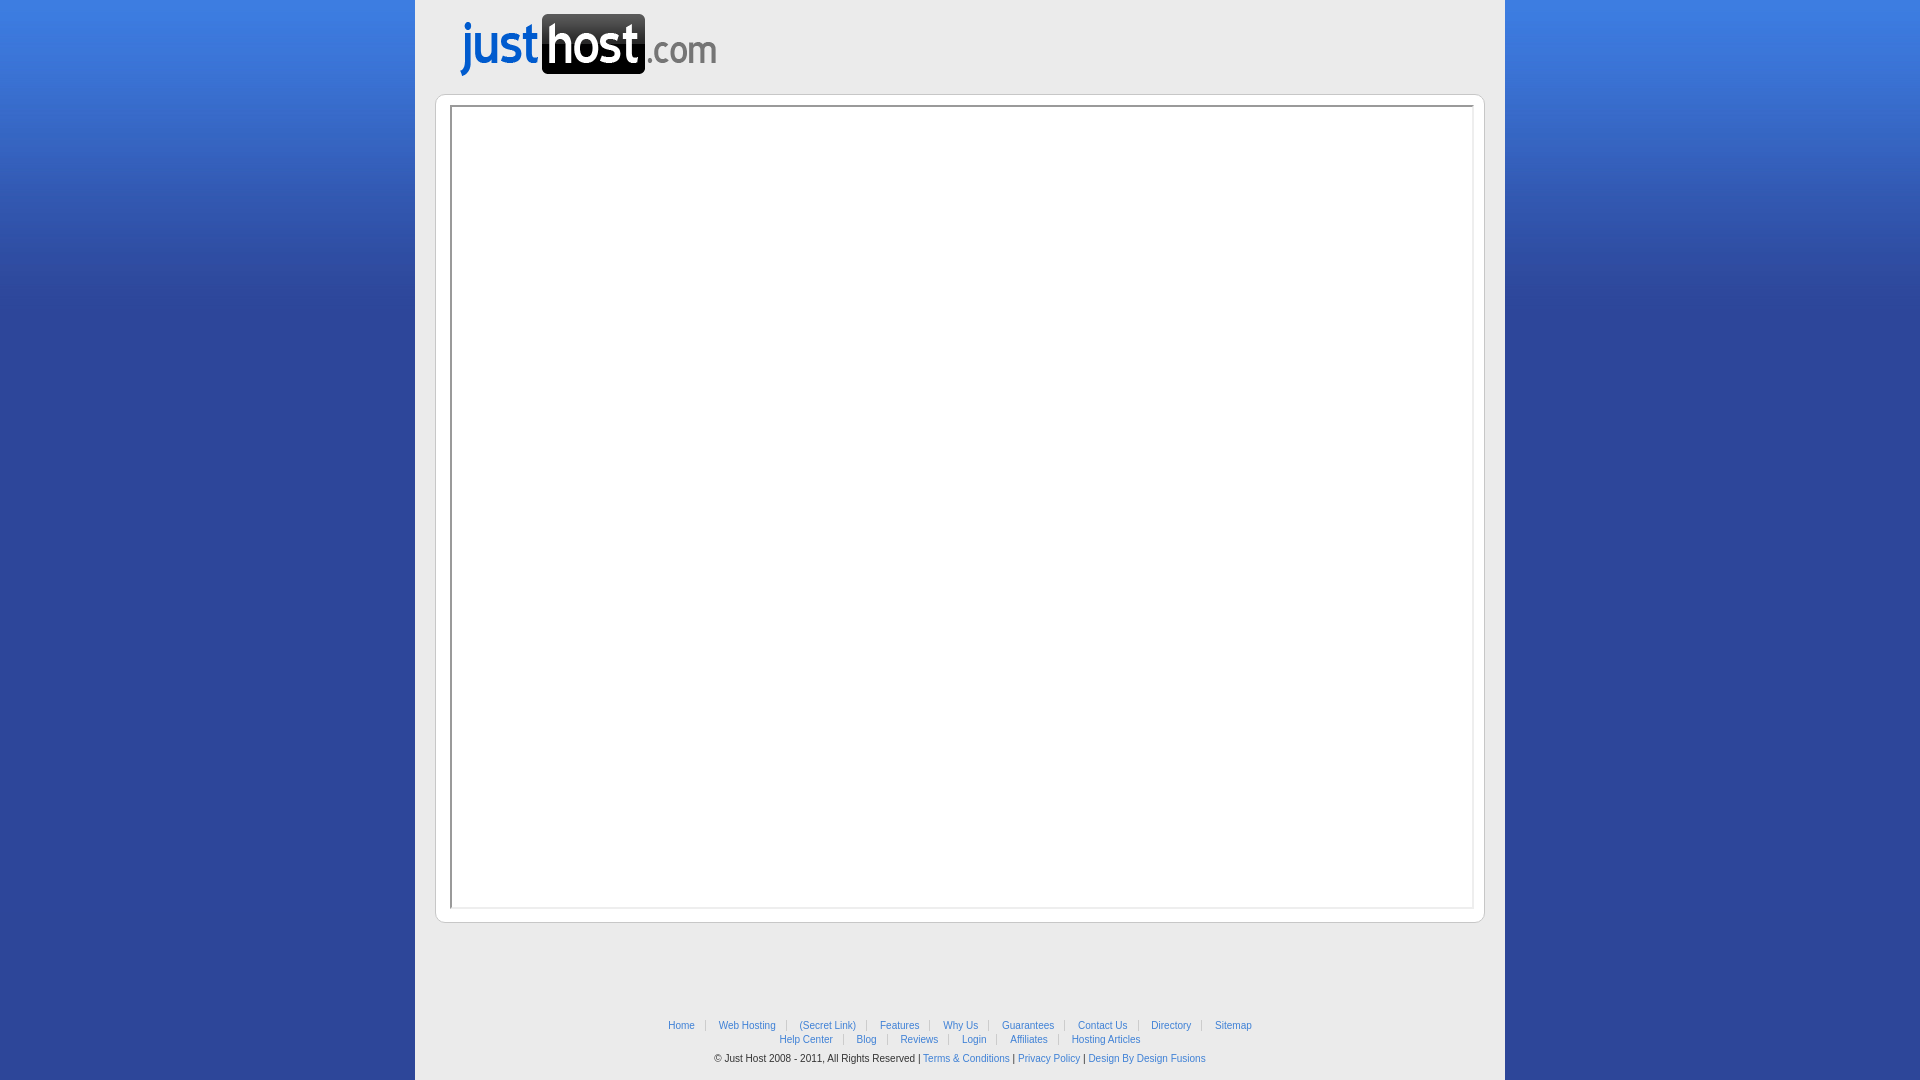 This screenshot has height=1080, width=1920. I want to click on (Secret Link), so click(828, 1026).